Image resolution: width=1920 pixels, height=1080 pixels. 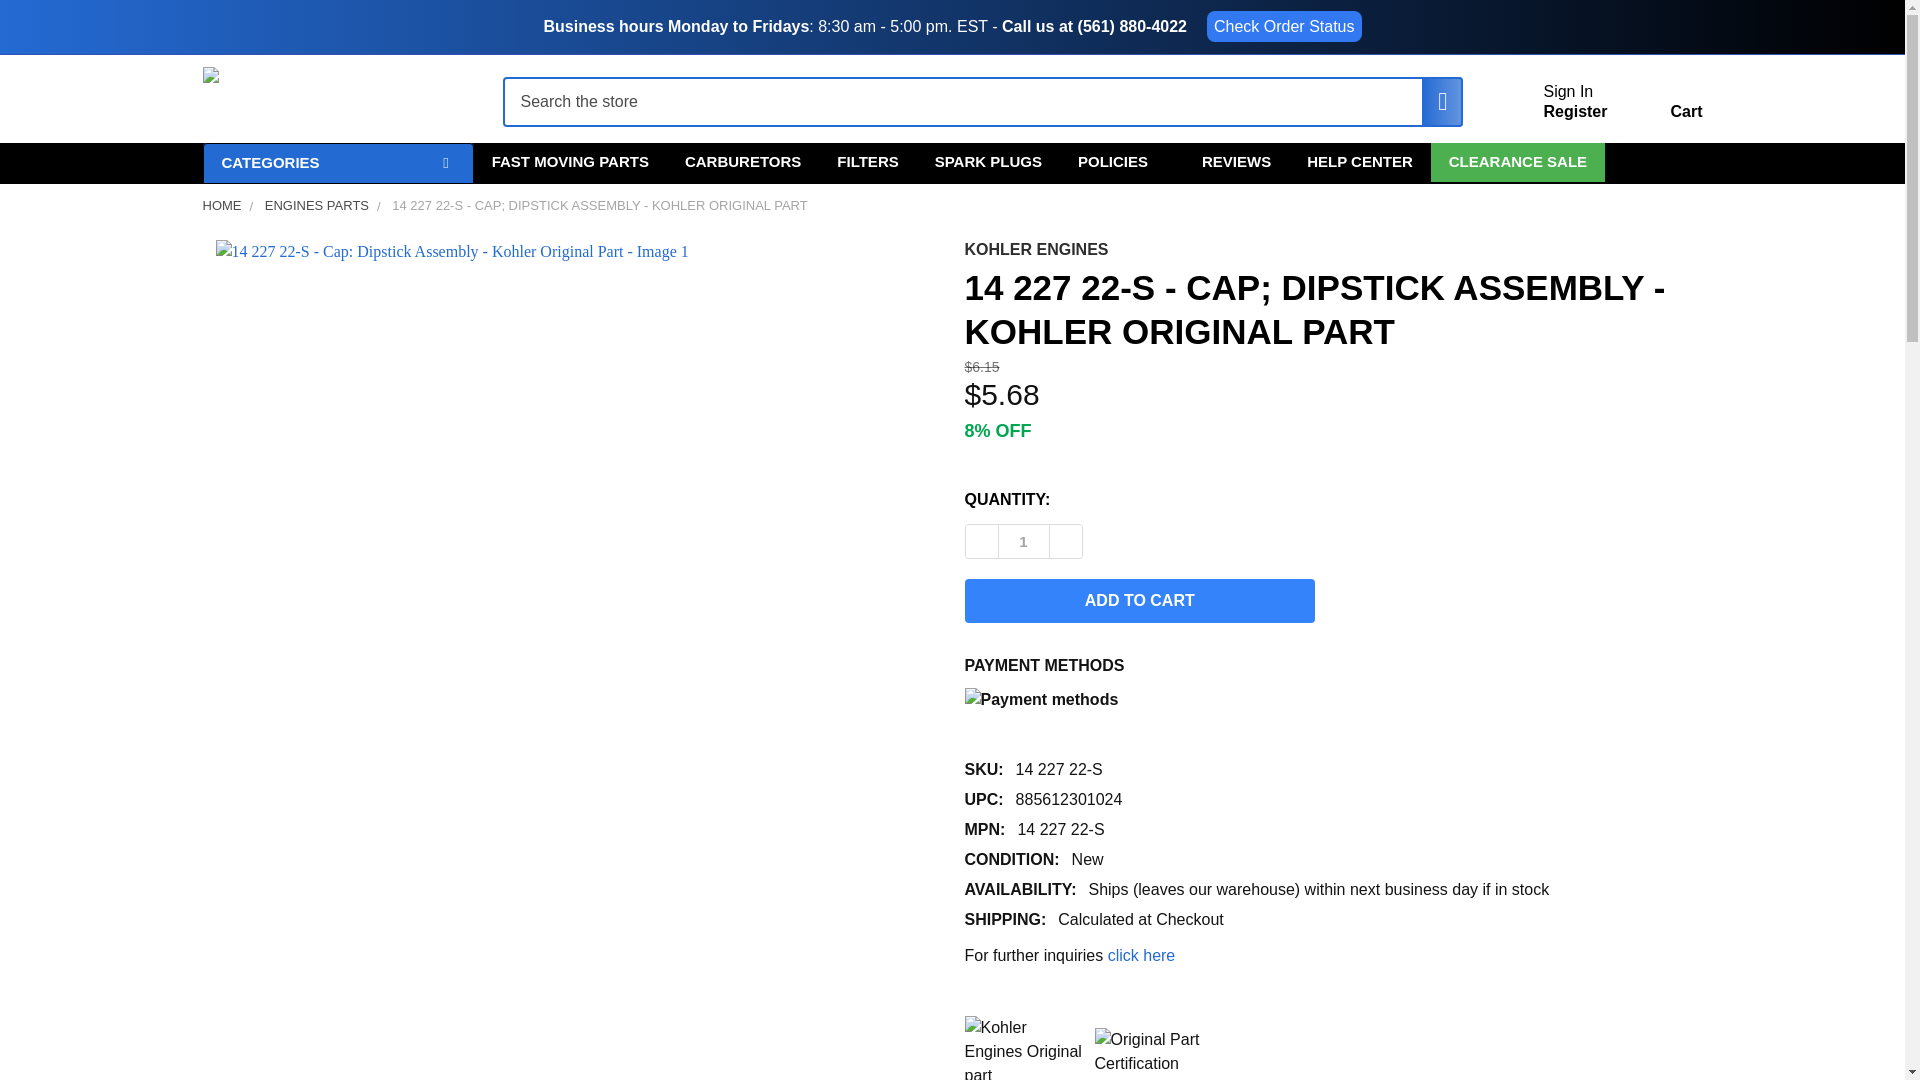 I want to click on Cart, so click(x=1662, y=106).